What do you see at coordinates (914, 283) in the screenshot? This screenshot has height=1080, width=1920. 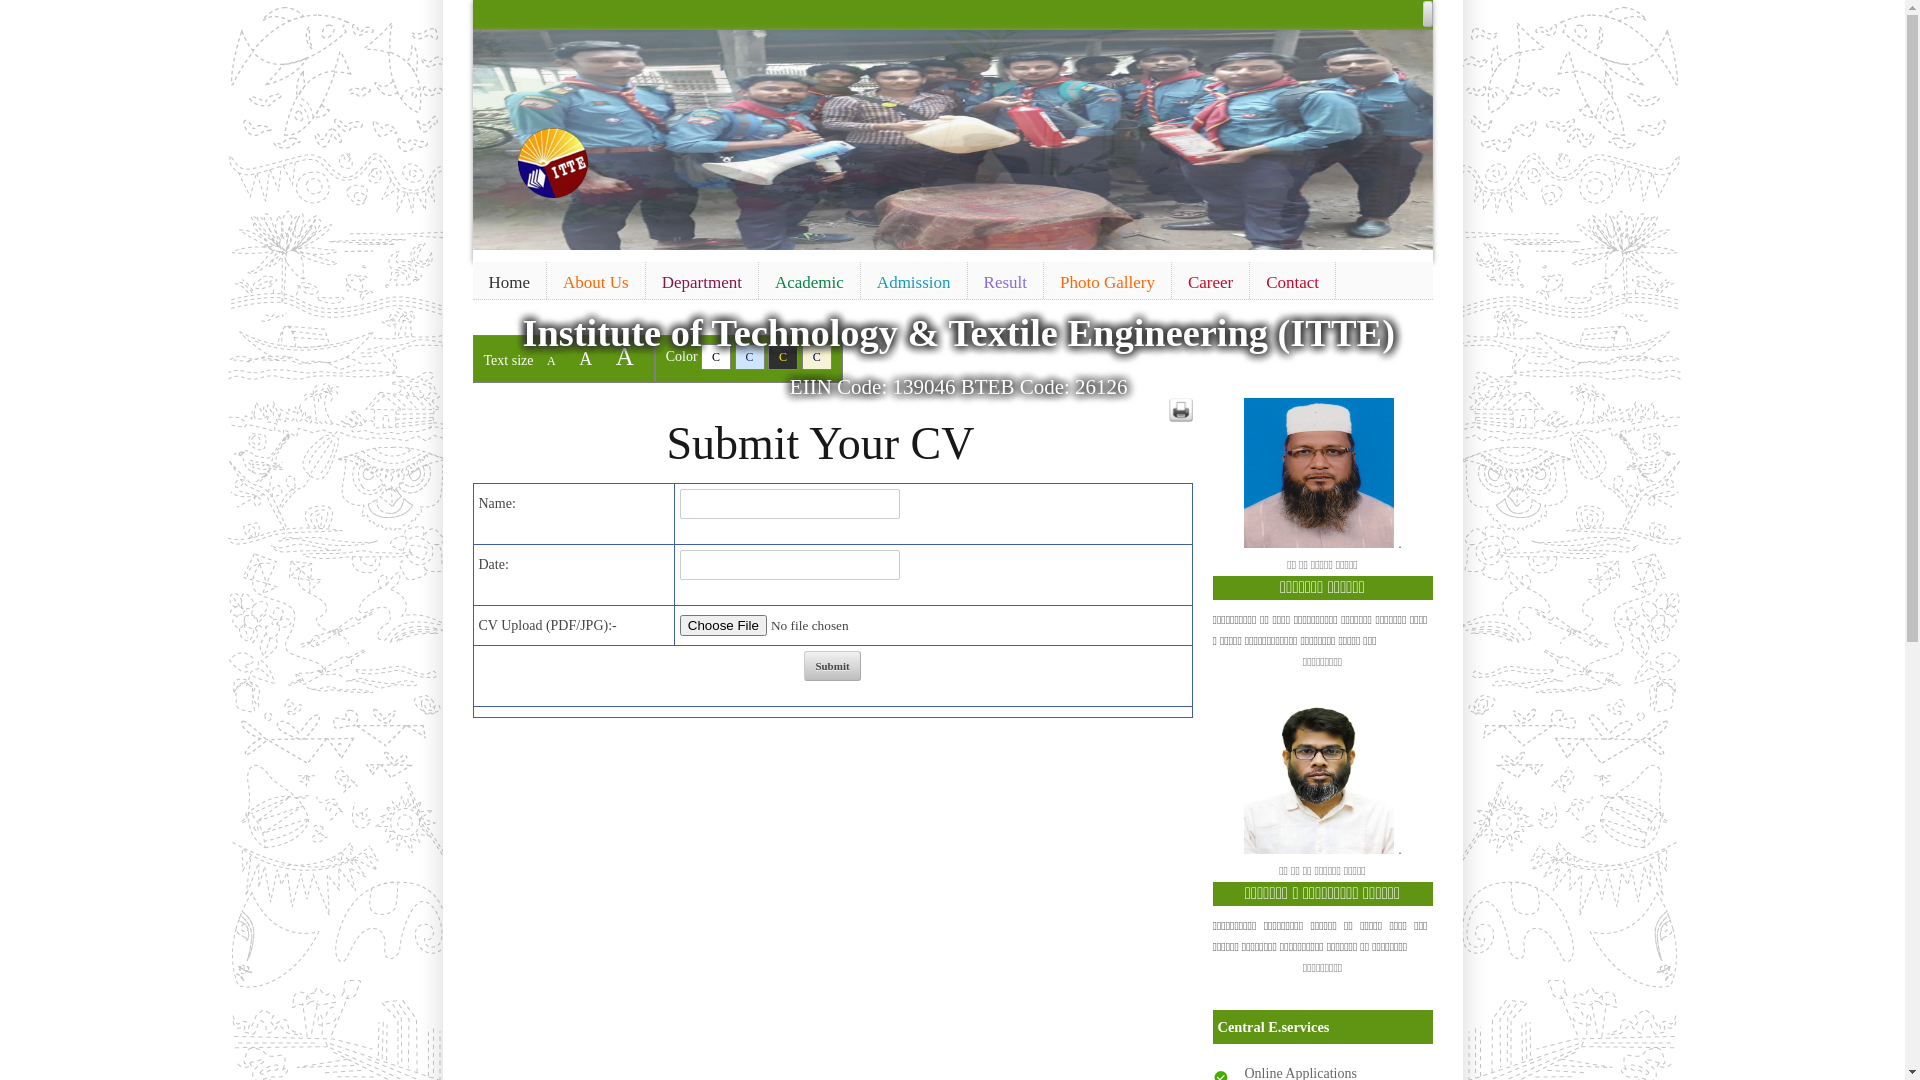 I see `Admission` at bounding box center [914, 283].